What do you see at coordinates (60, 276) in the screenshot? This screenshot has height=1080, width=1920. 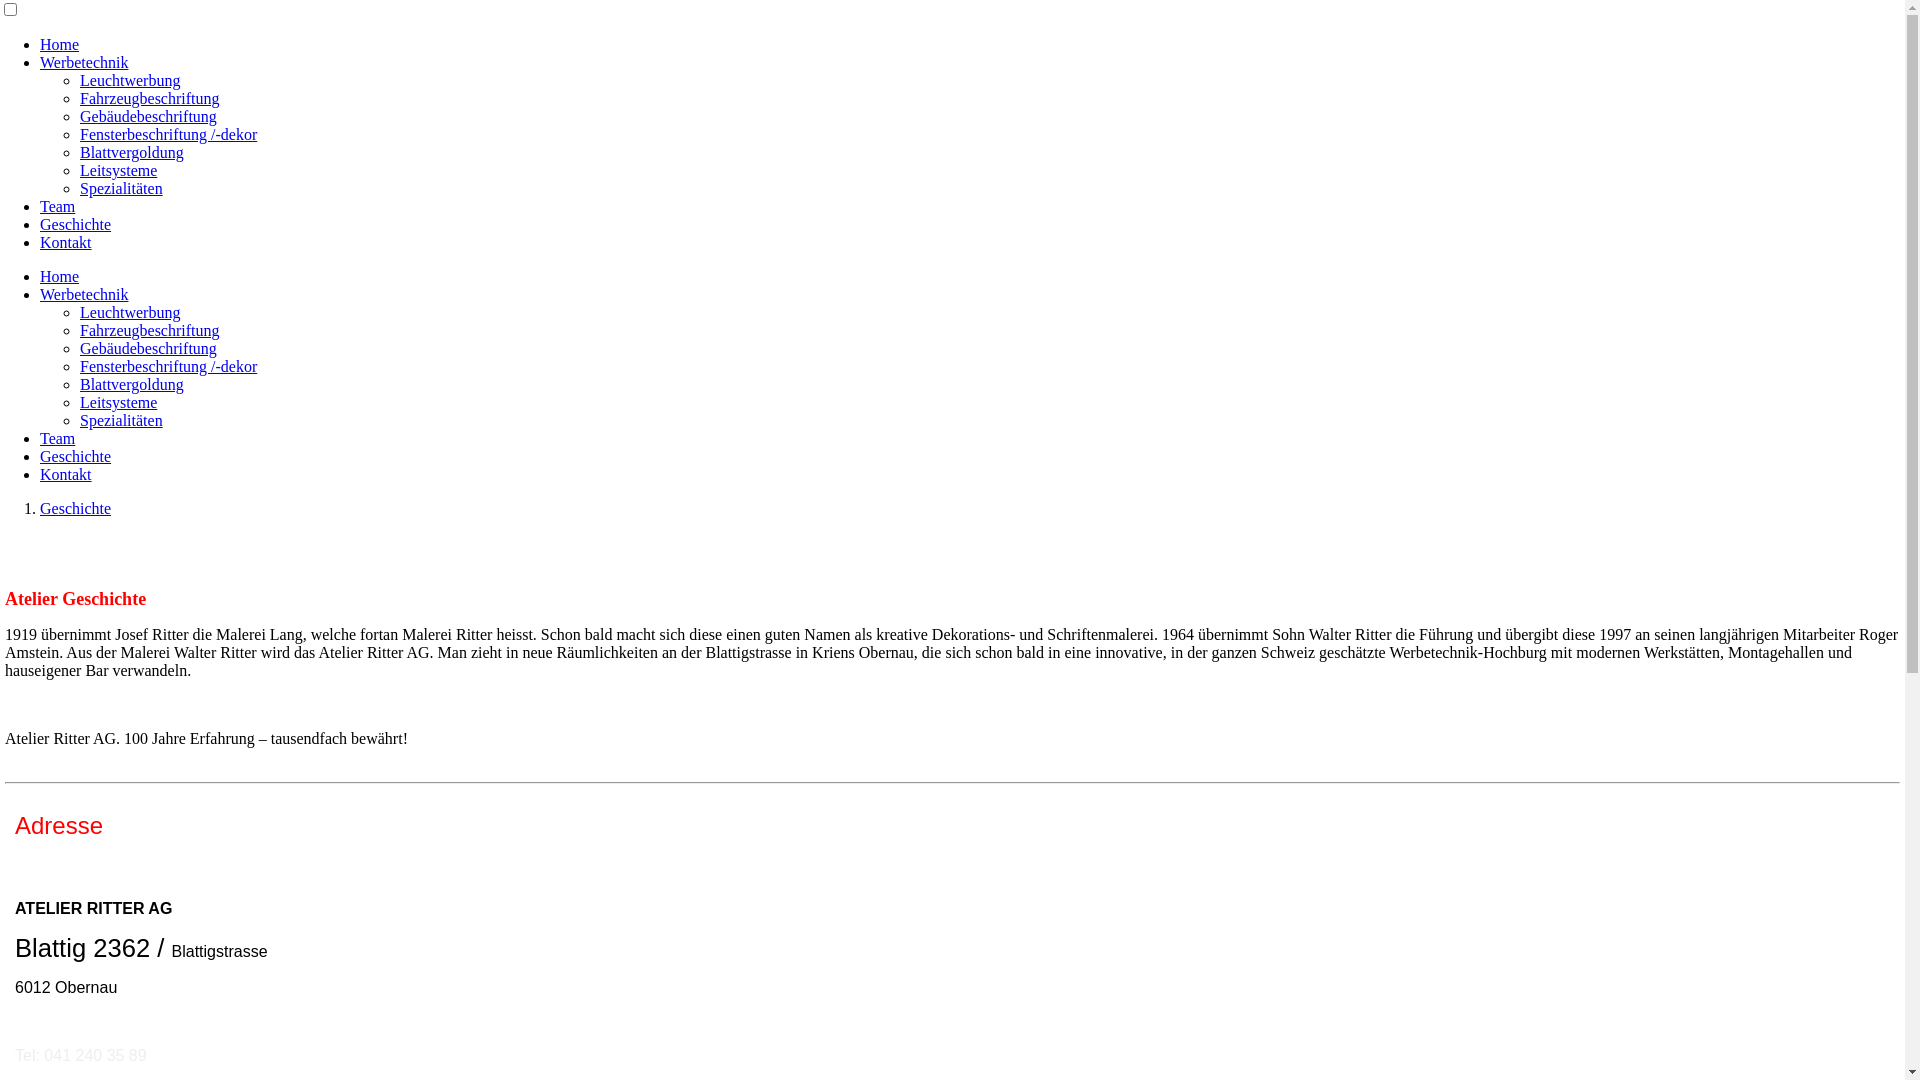 I see `Home` at bounding box center [60, 276].